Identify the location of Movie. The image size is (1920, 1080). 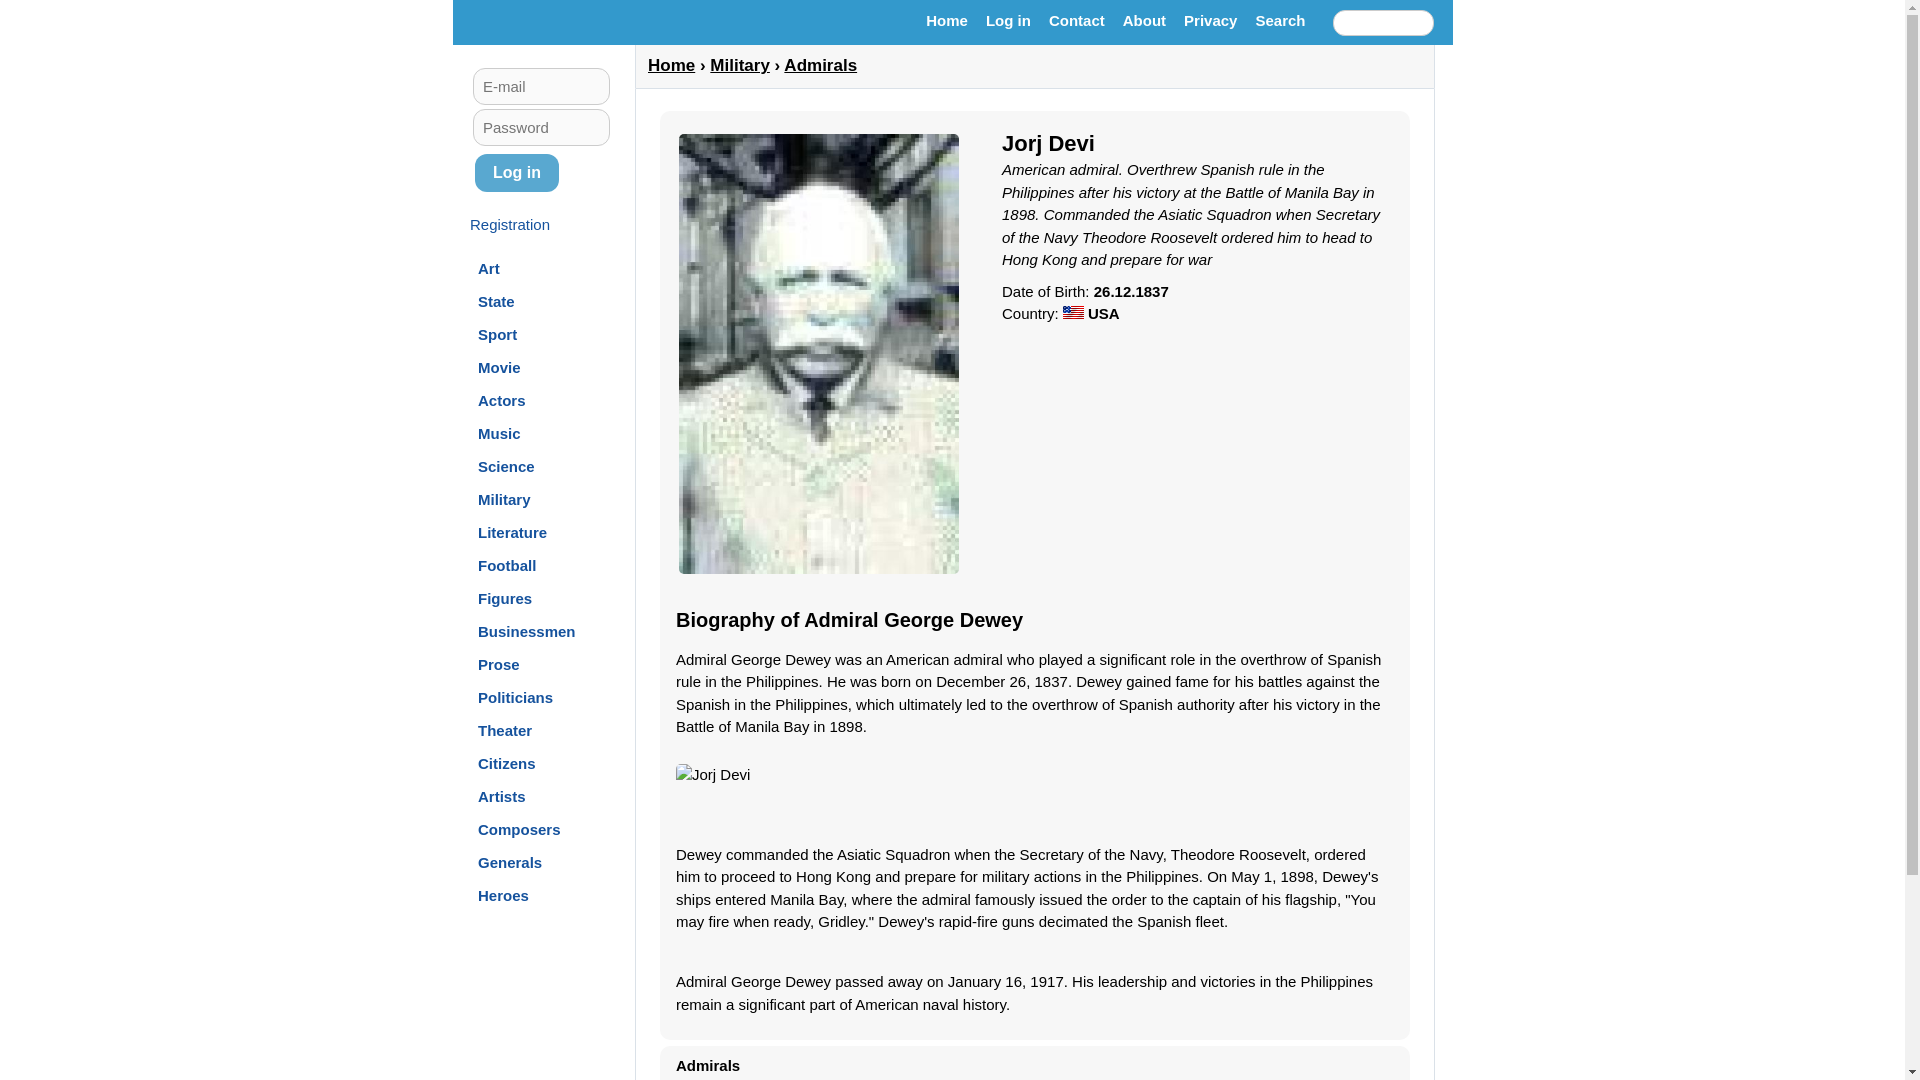
(499, 366).